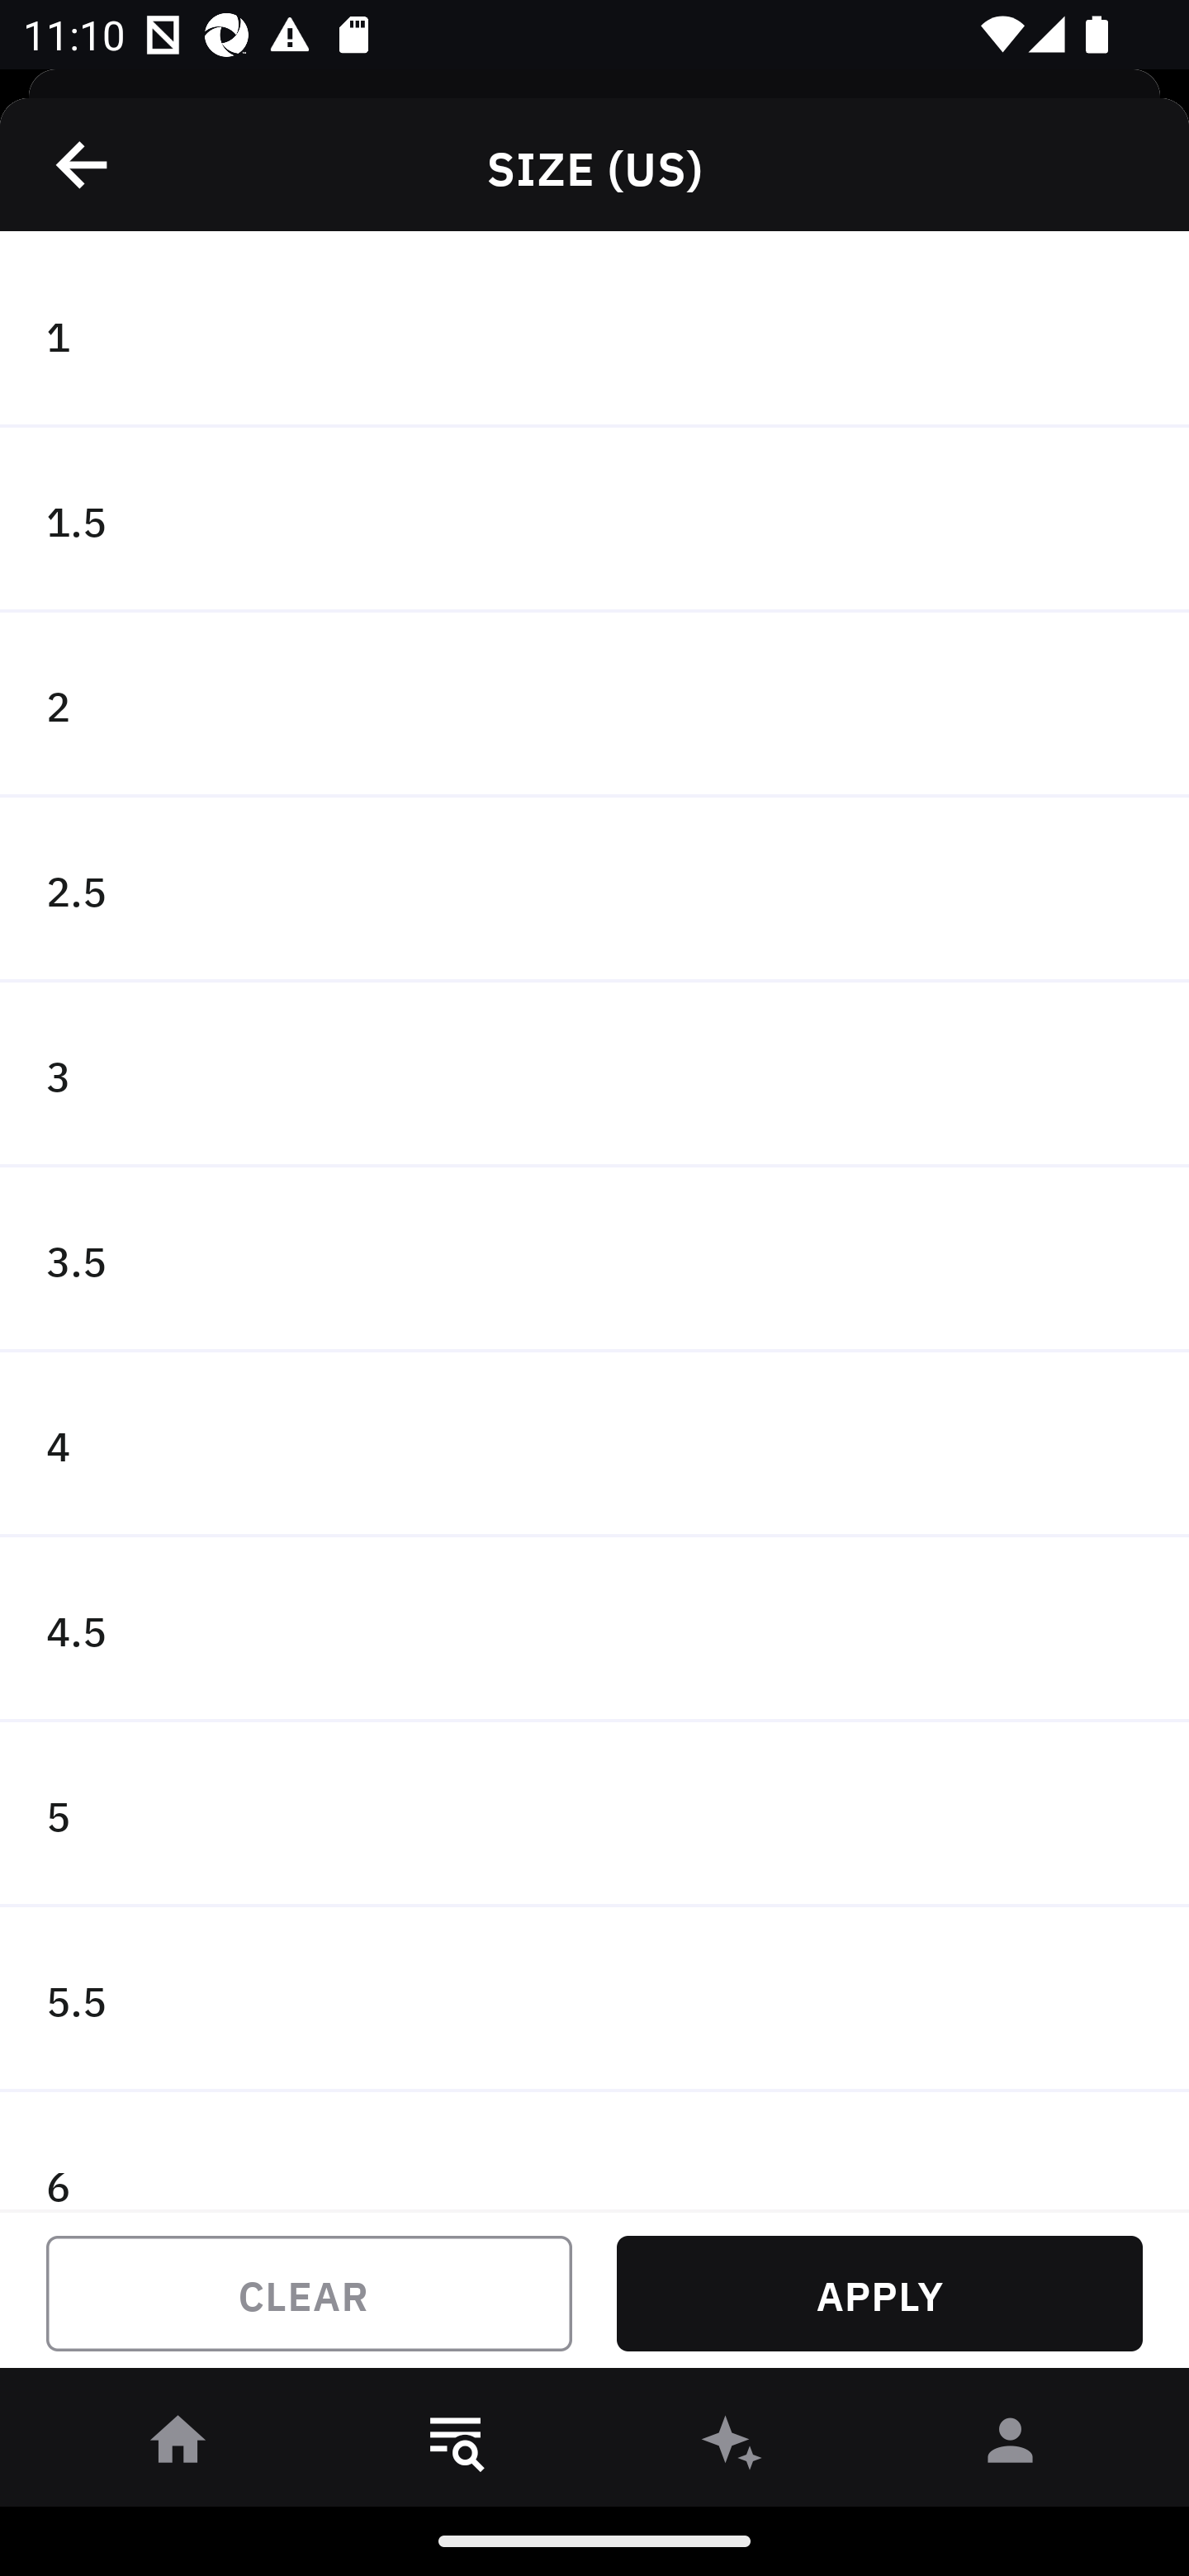 Image resolution: width=1189 pixels, height=2576 pixels. What do you see at coordinates (83, 164) in the screenshot?
I see `` at bounding box center [83, 164].